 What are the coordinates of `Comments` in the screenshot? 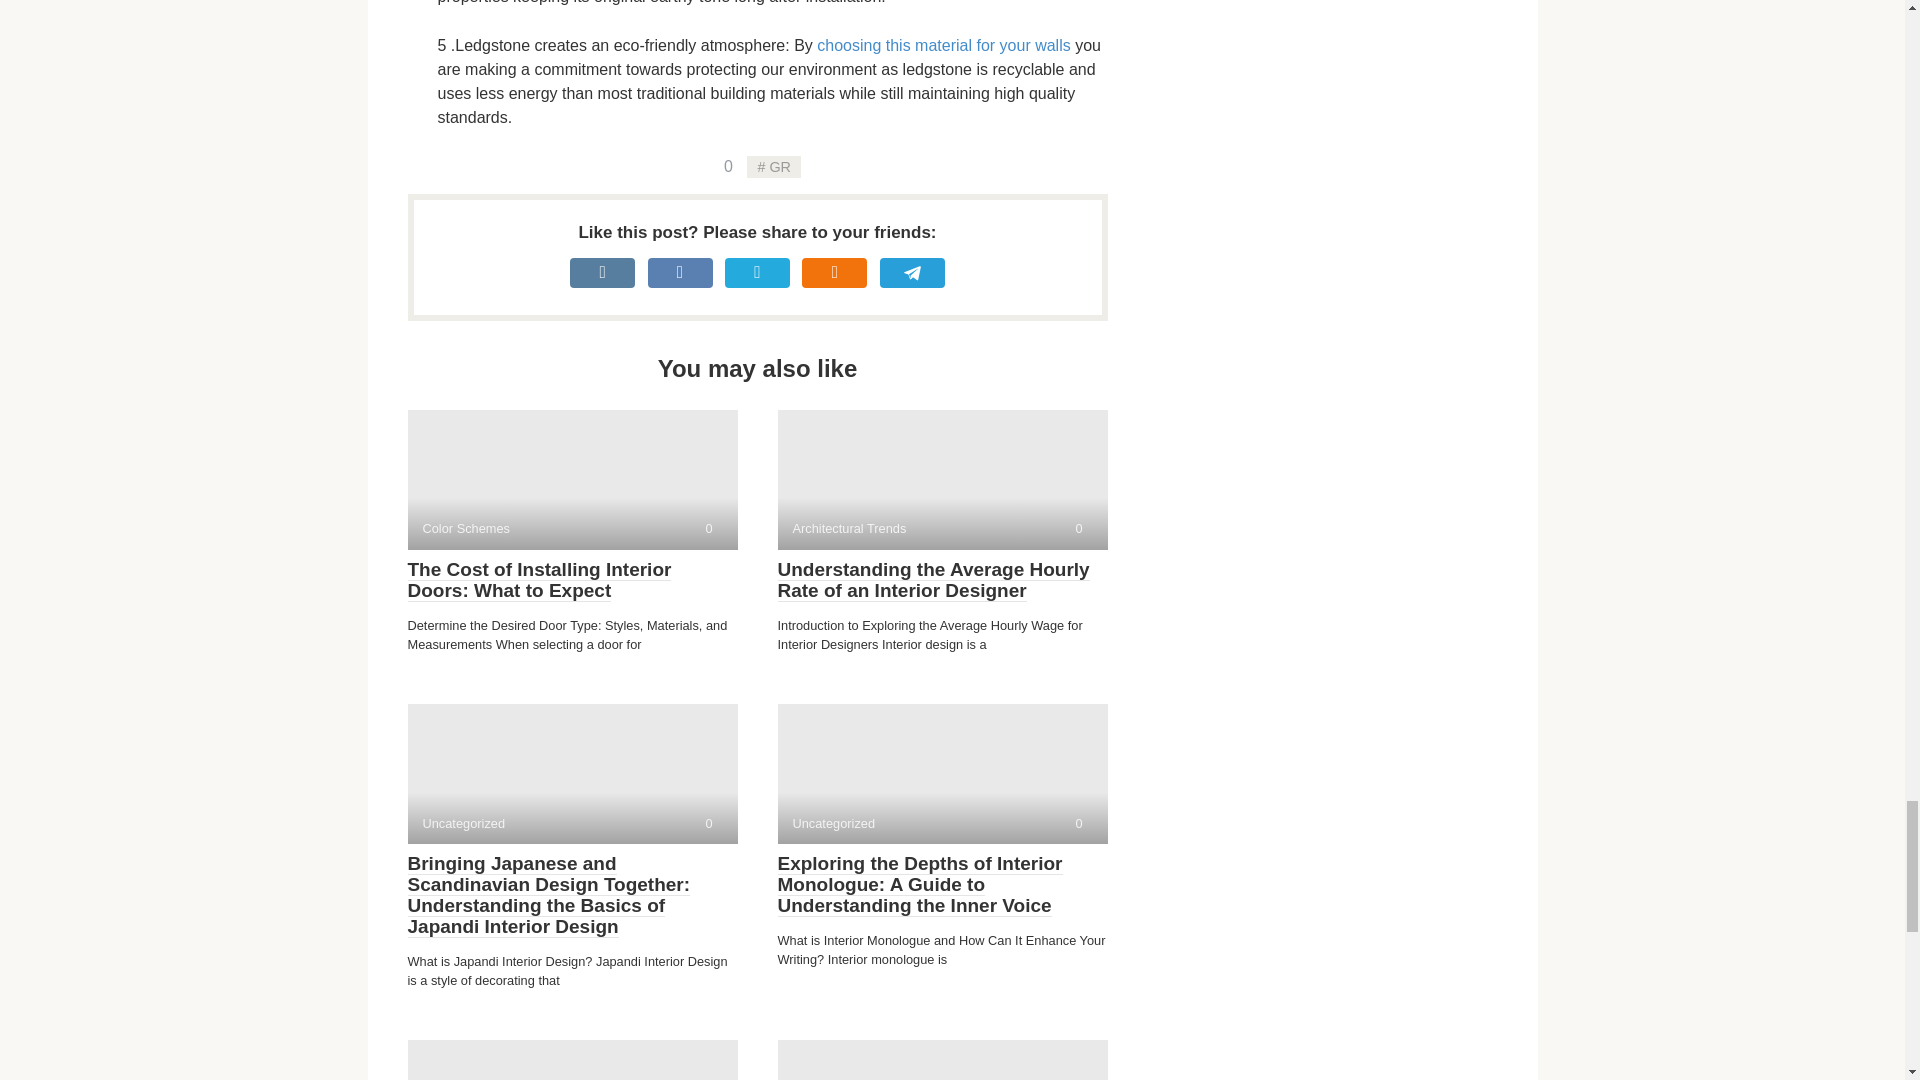 It's located at (708, 823).